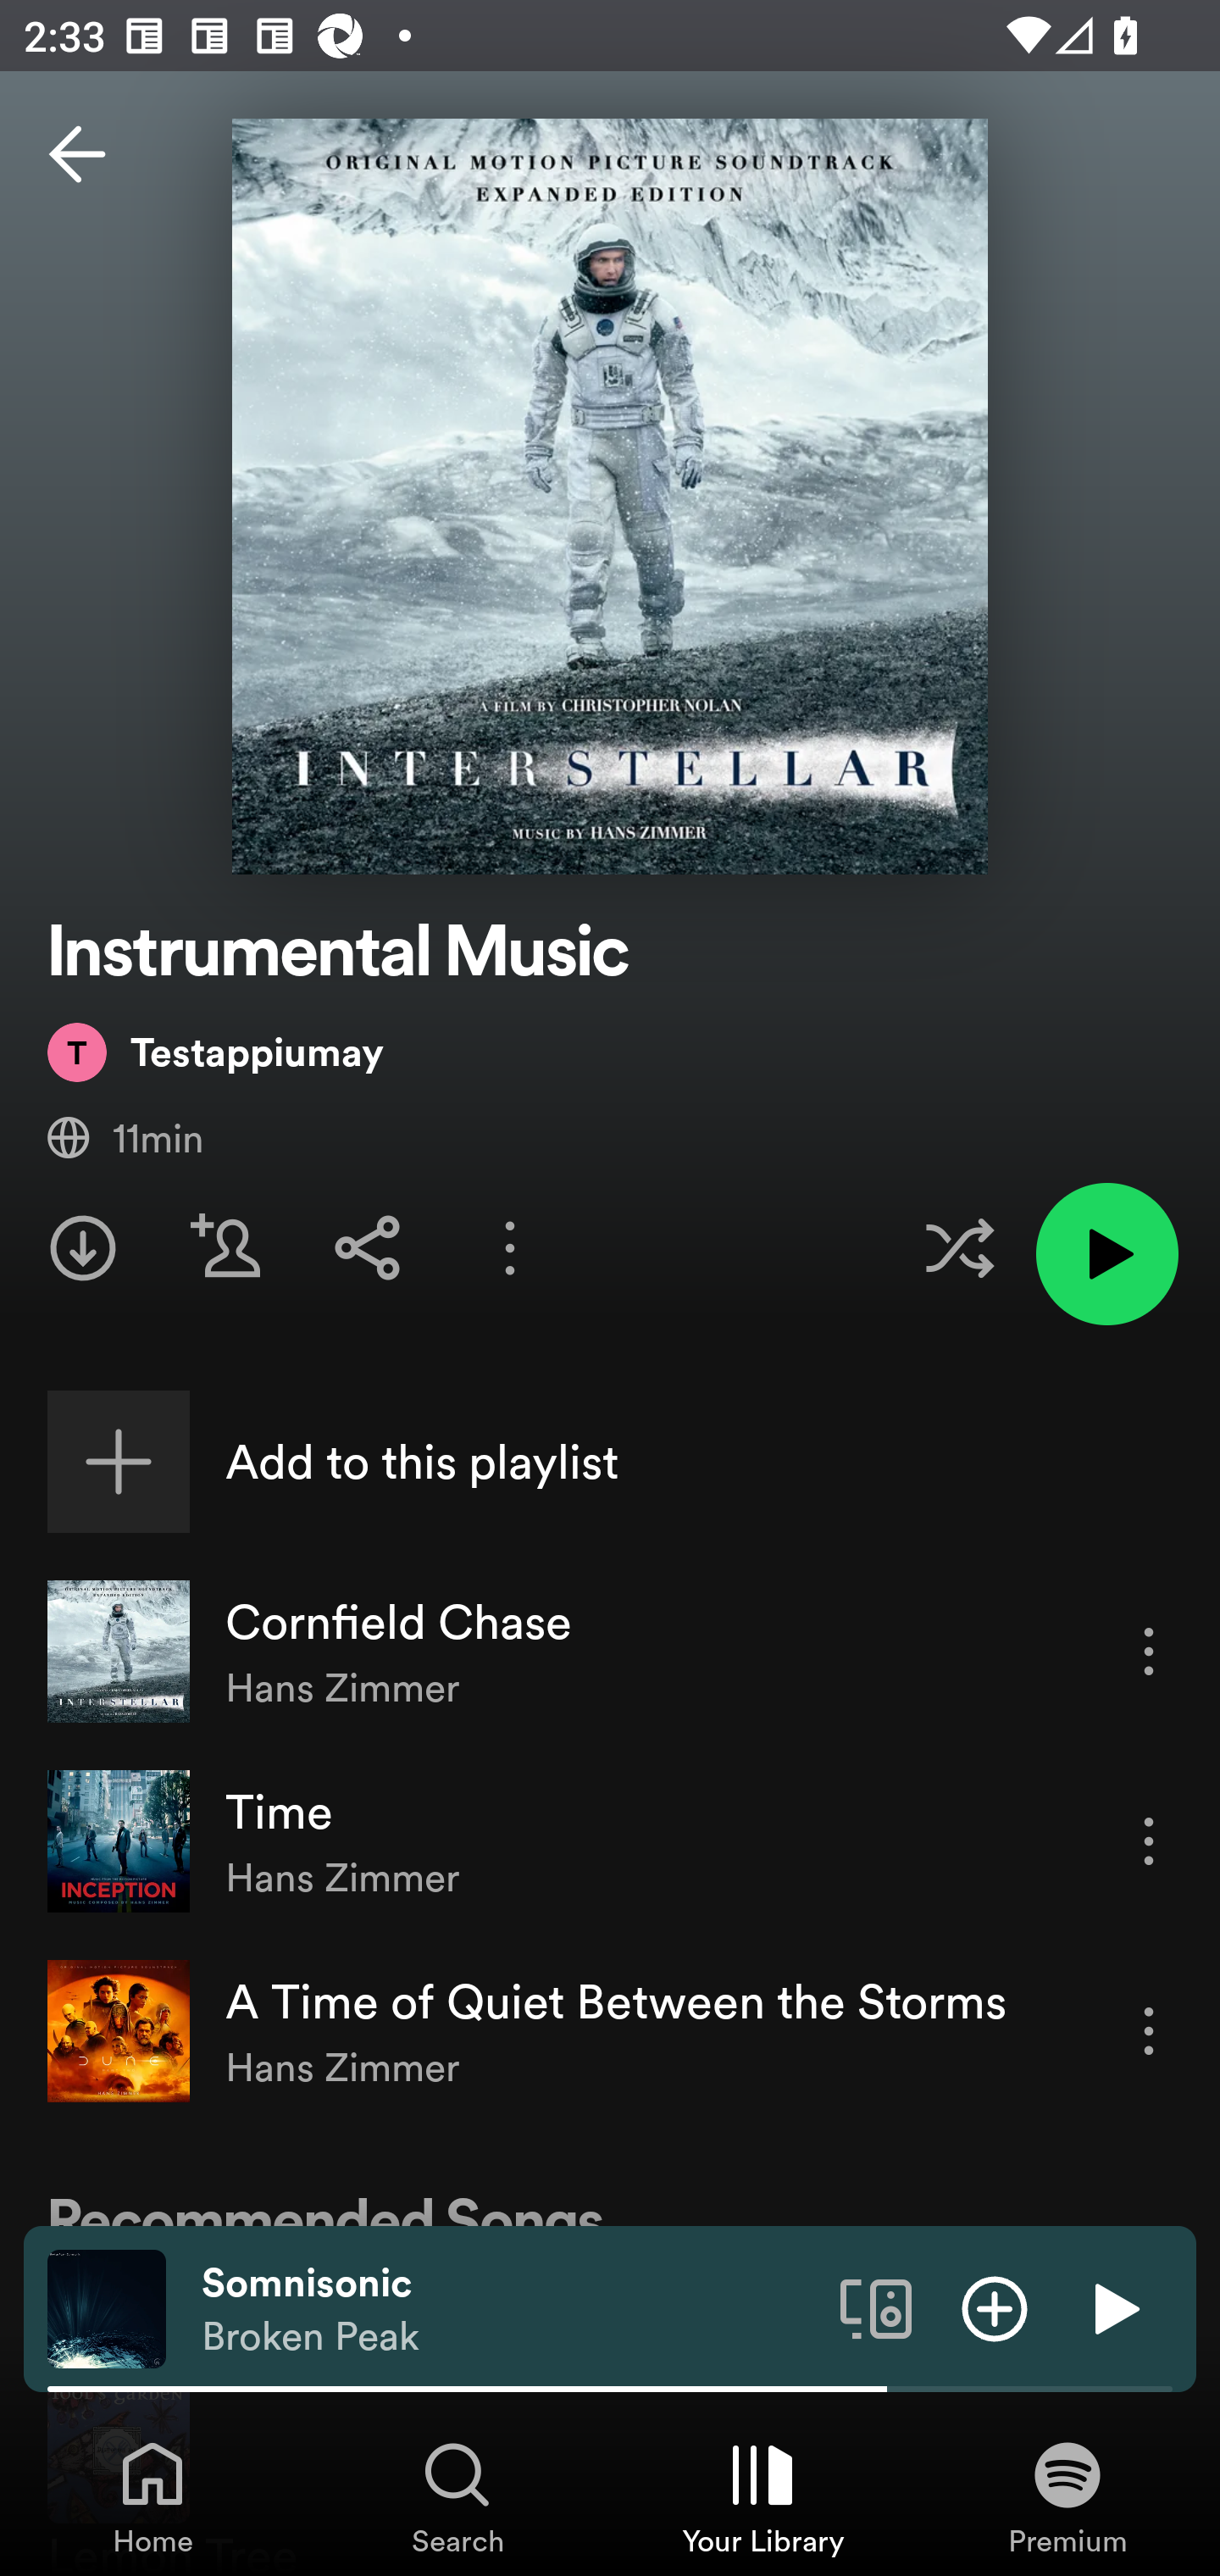  I want to click on Testappiumay, so click(215, 1052).